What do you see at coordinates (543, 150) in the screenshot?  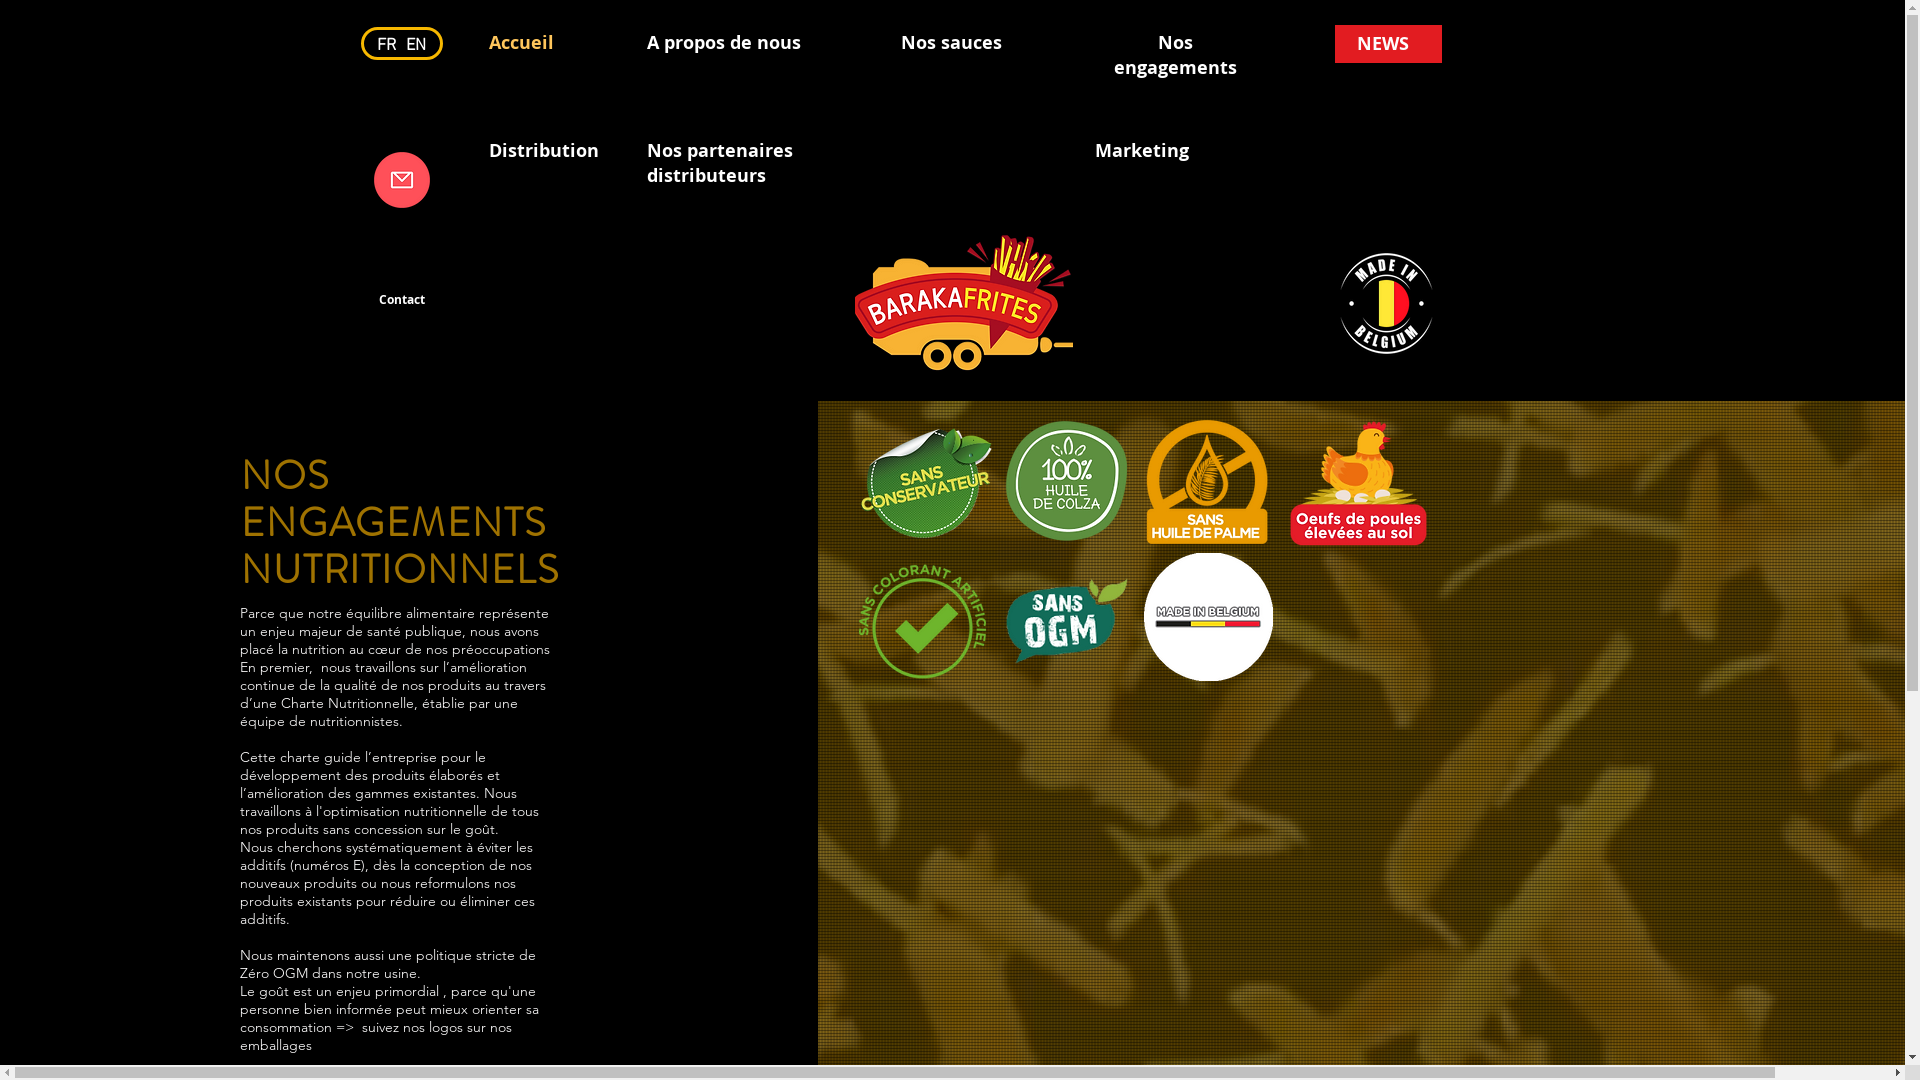 I see `Distribution` at bounding box center [543, 150].